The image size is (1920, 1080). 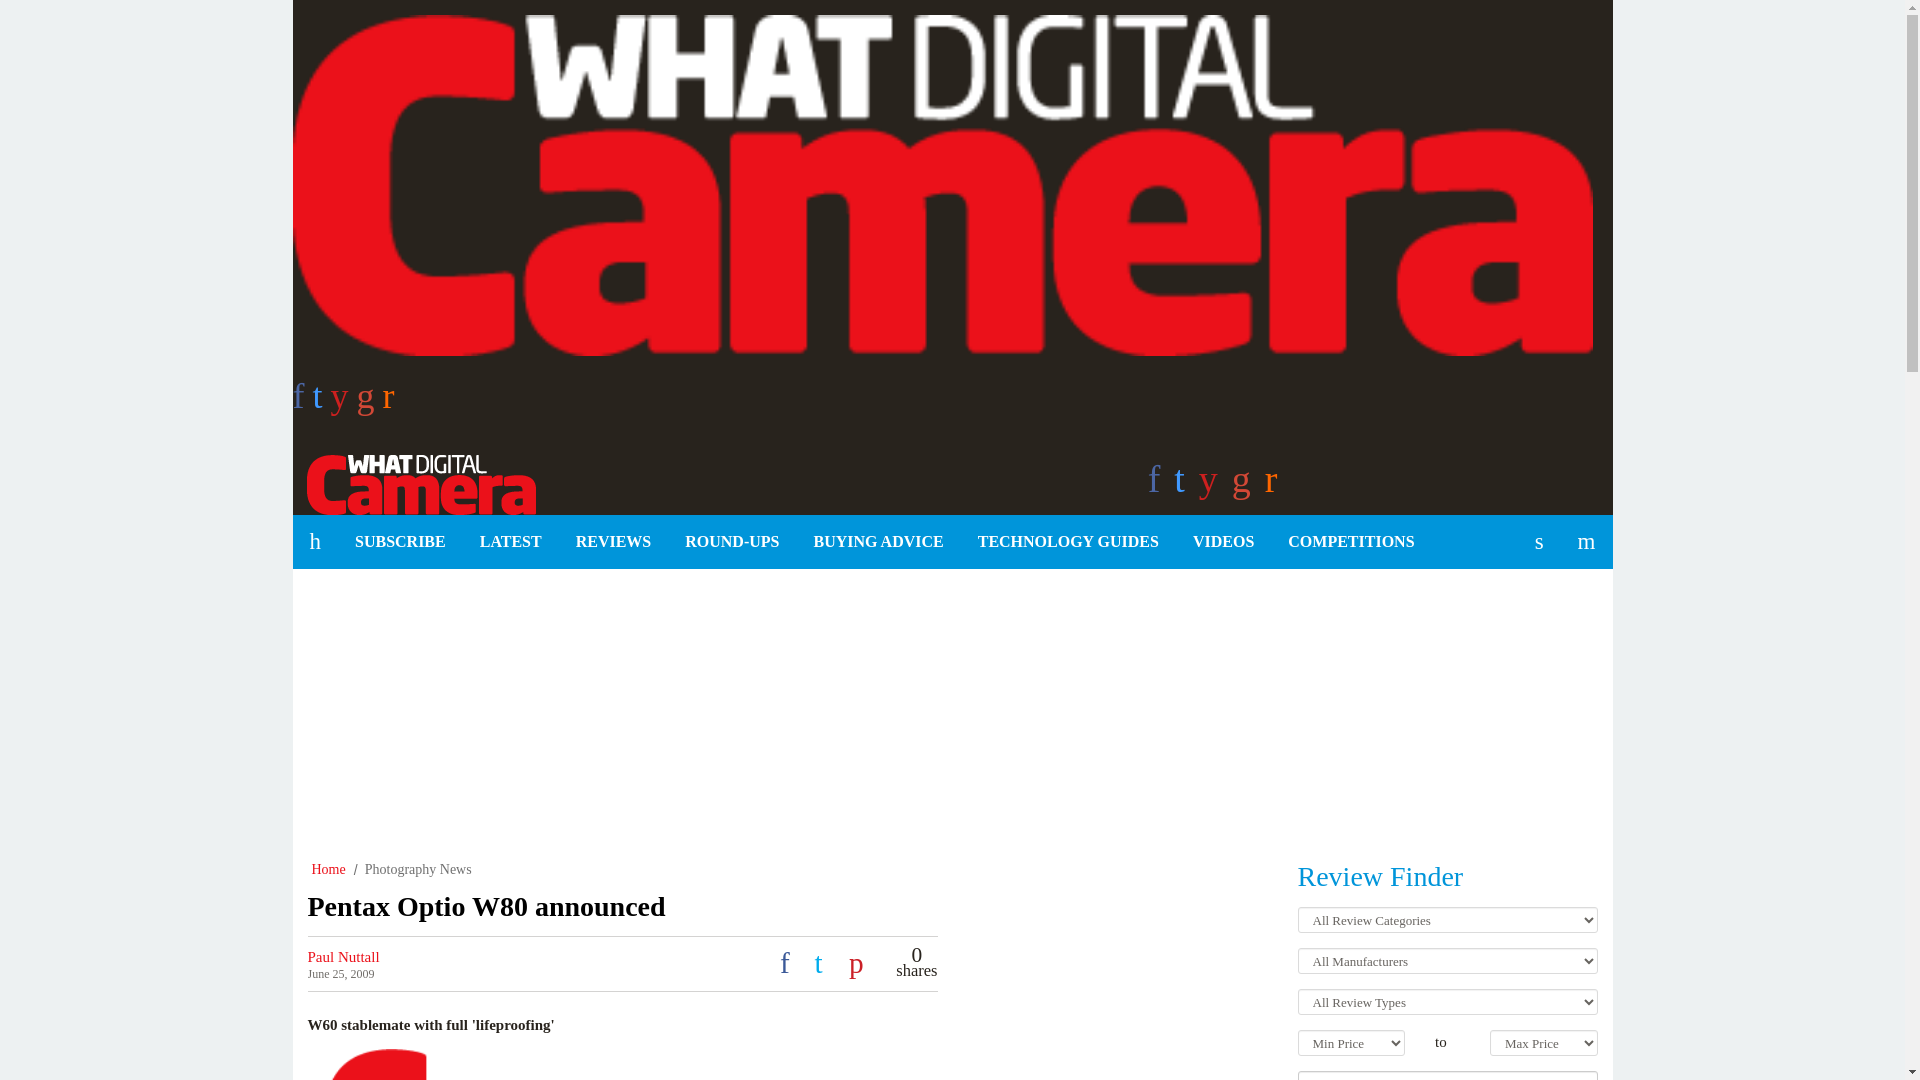 I want to click on BUYING ADVICE, so click(x=878, y=542).